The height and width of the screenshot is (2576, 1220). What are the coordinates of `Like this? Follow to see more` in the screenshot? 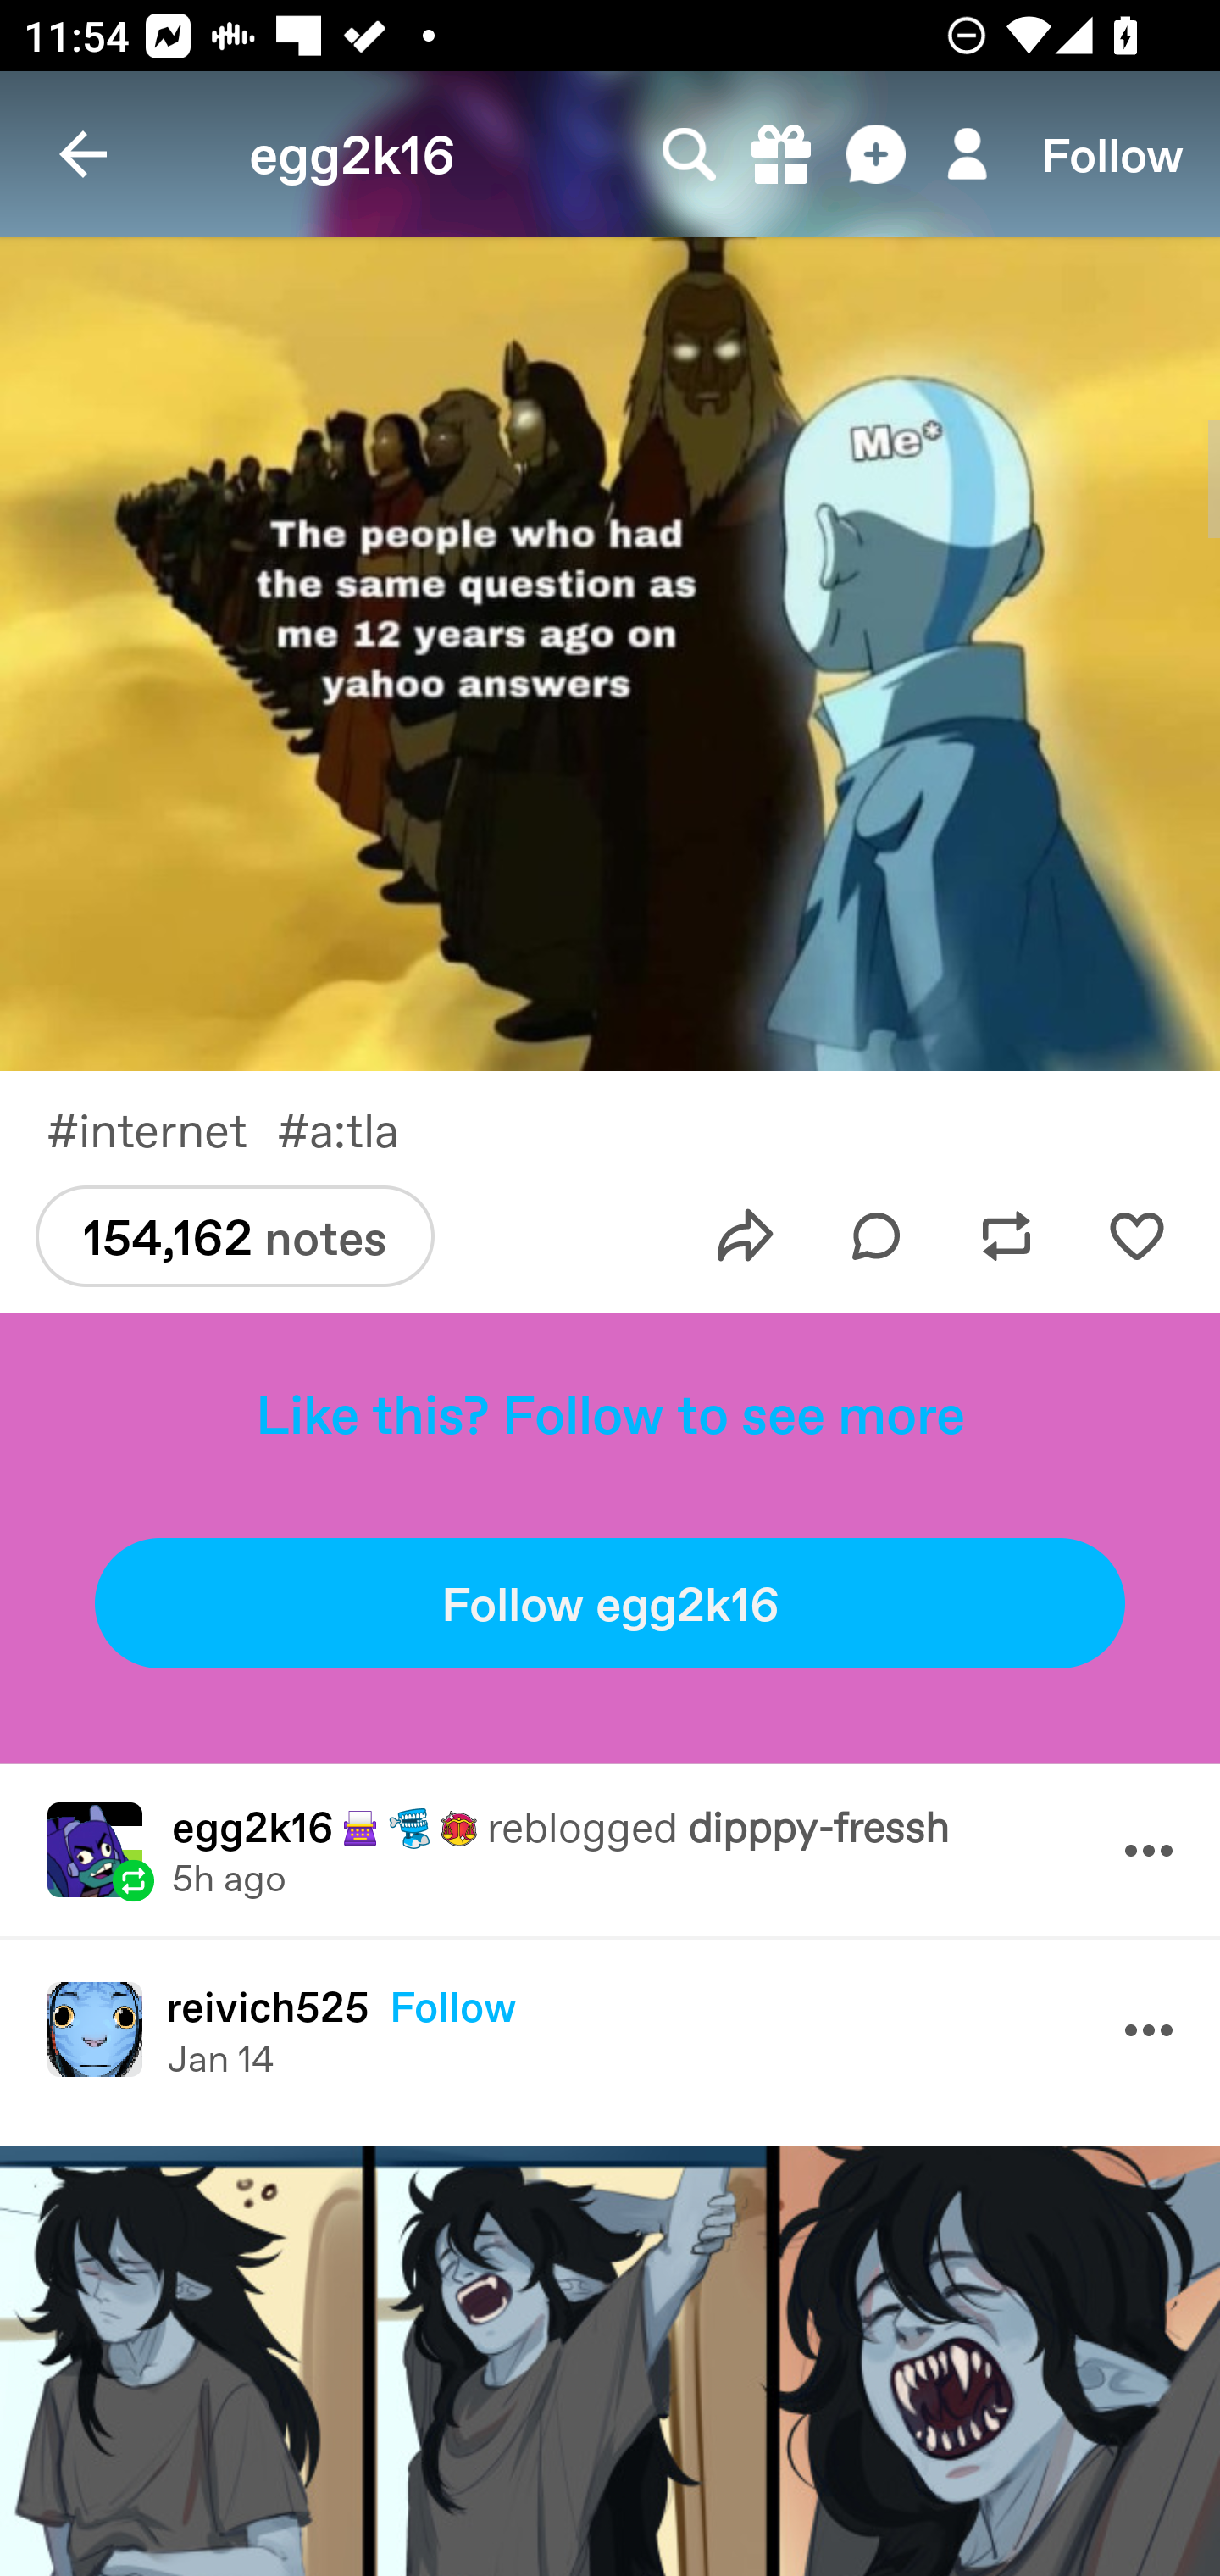 It's located at (610, 1413).